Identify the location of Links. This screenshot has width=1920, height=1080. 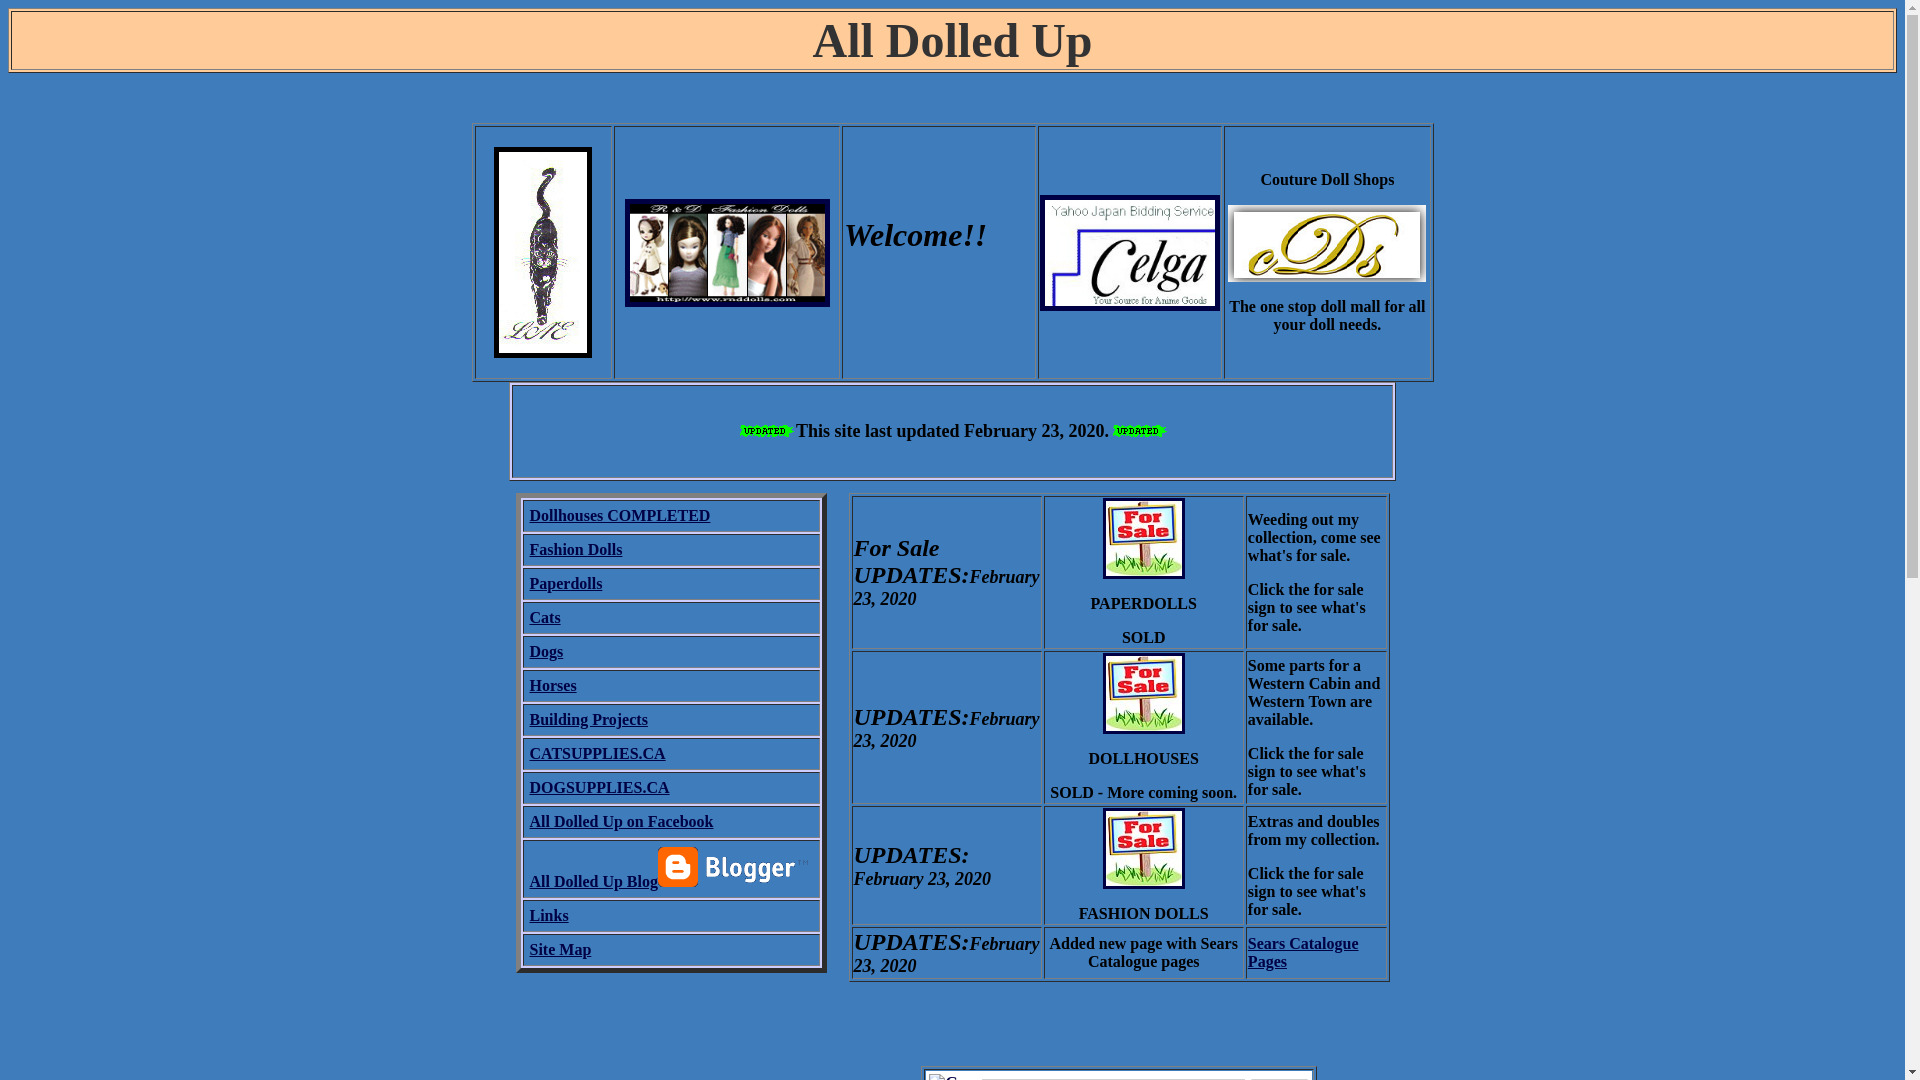
(548, 916).